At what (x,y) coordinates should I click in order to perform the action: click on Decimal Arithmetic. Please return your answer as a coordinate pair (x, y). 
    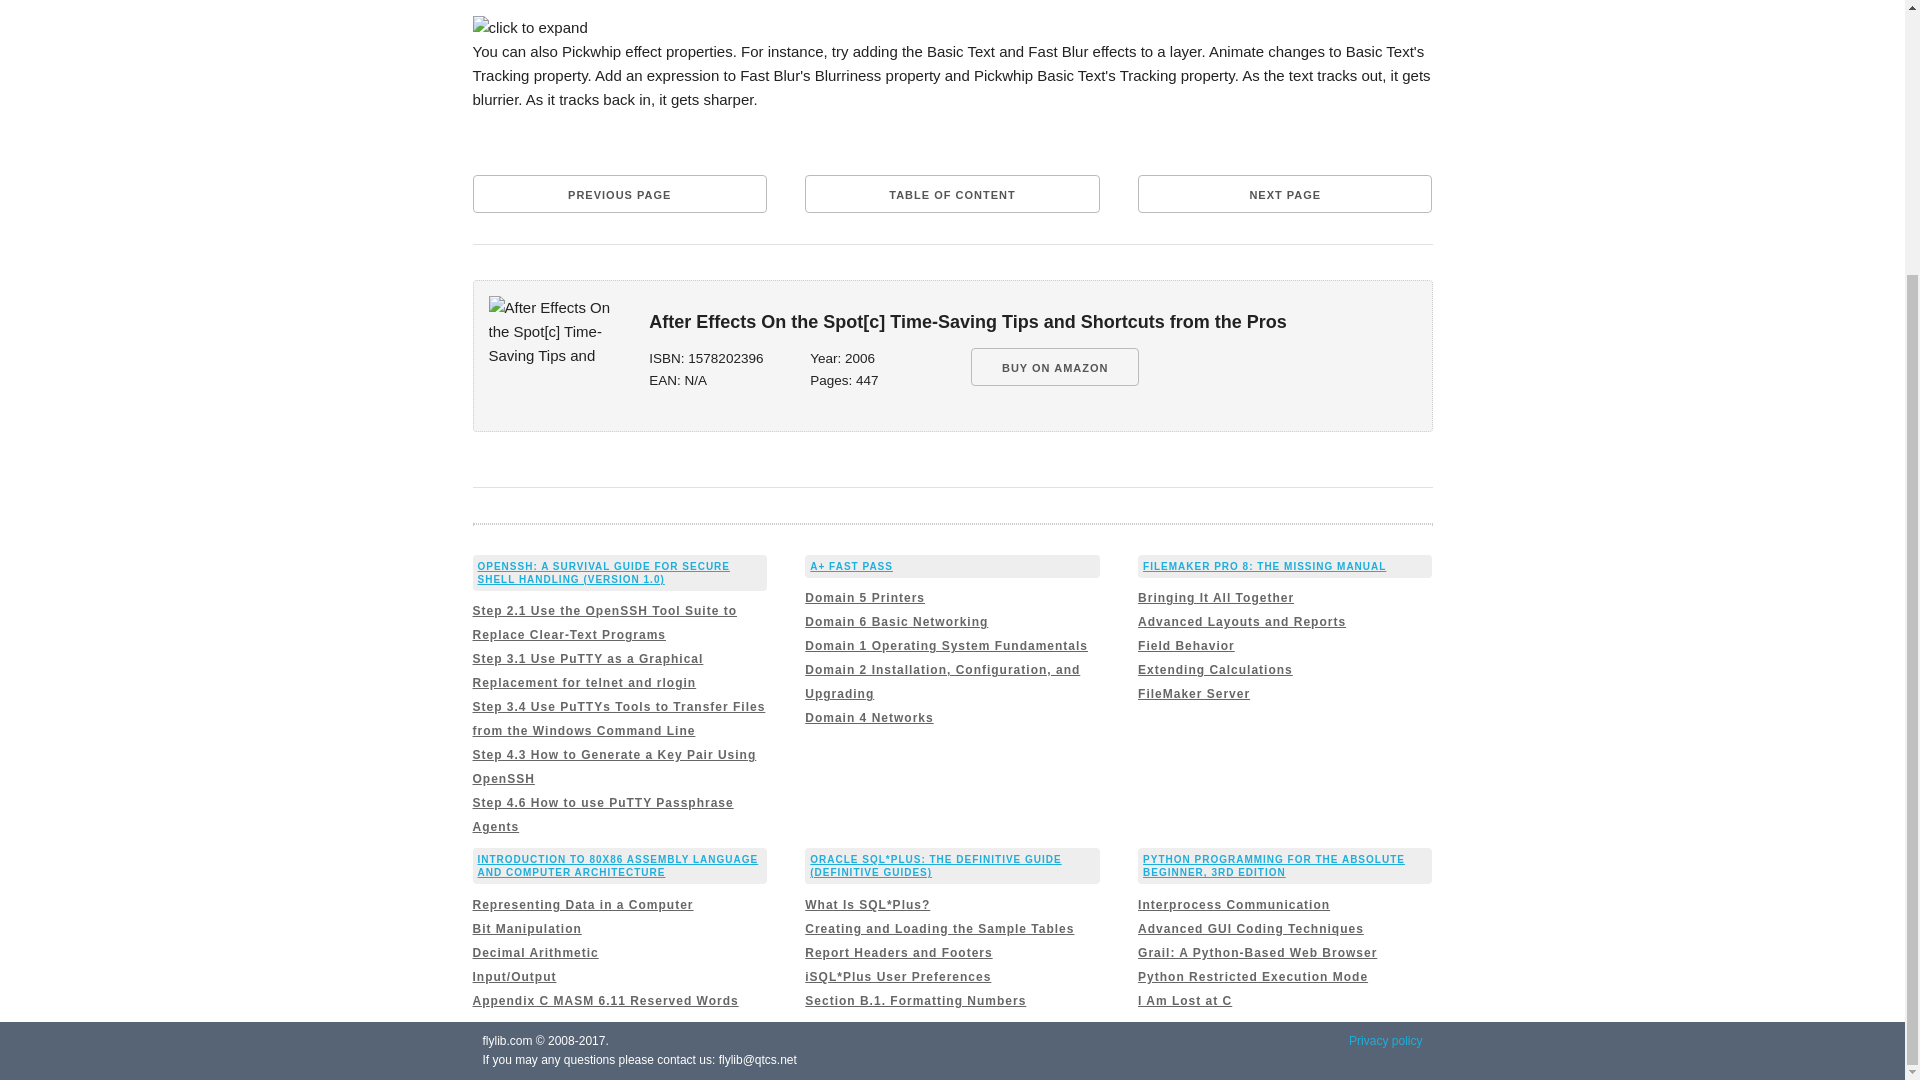
    Looking at the image, I should click on (534, 953).